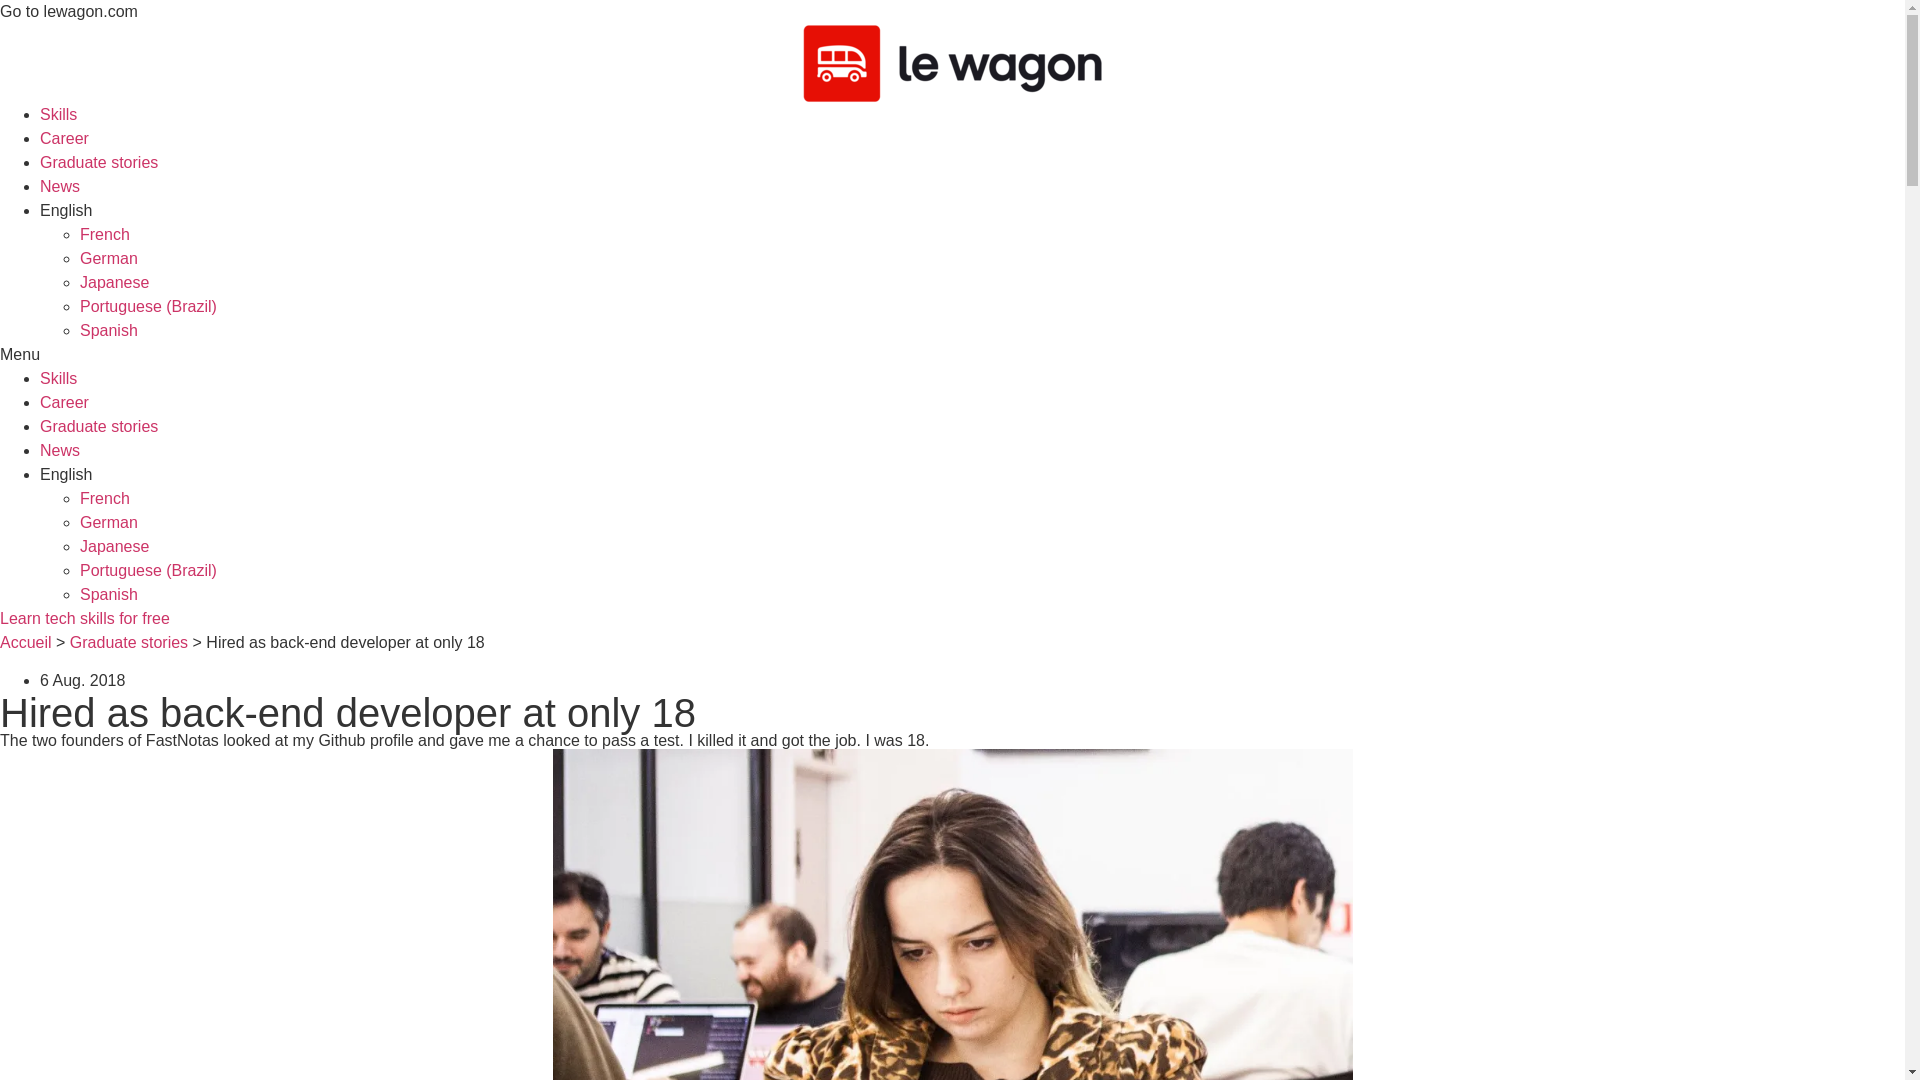 The image size is (1920, 1080). I want to click on Accueil, so click(26, 642).